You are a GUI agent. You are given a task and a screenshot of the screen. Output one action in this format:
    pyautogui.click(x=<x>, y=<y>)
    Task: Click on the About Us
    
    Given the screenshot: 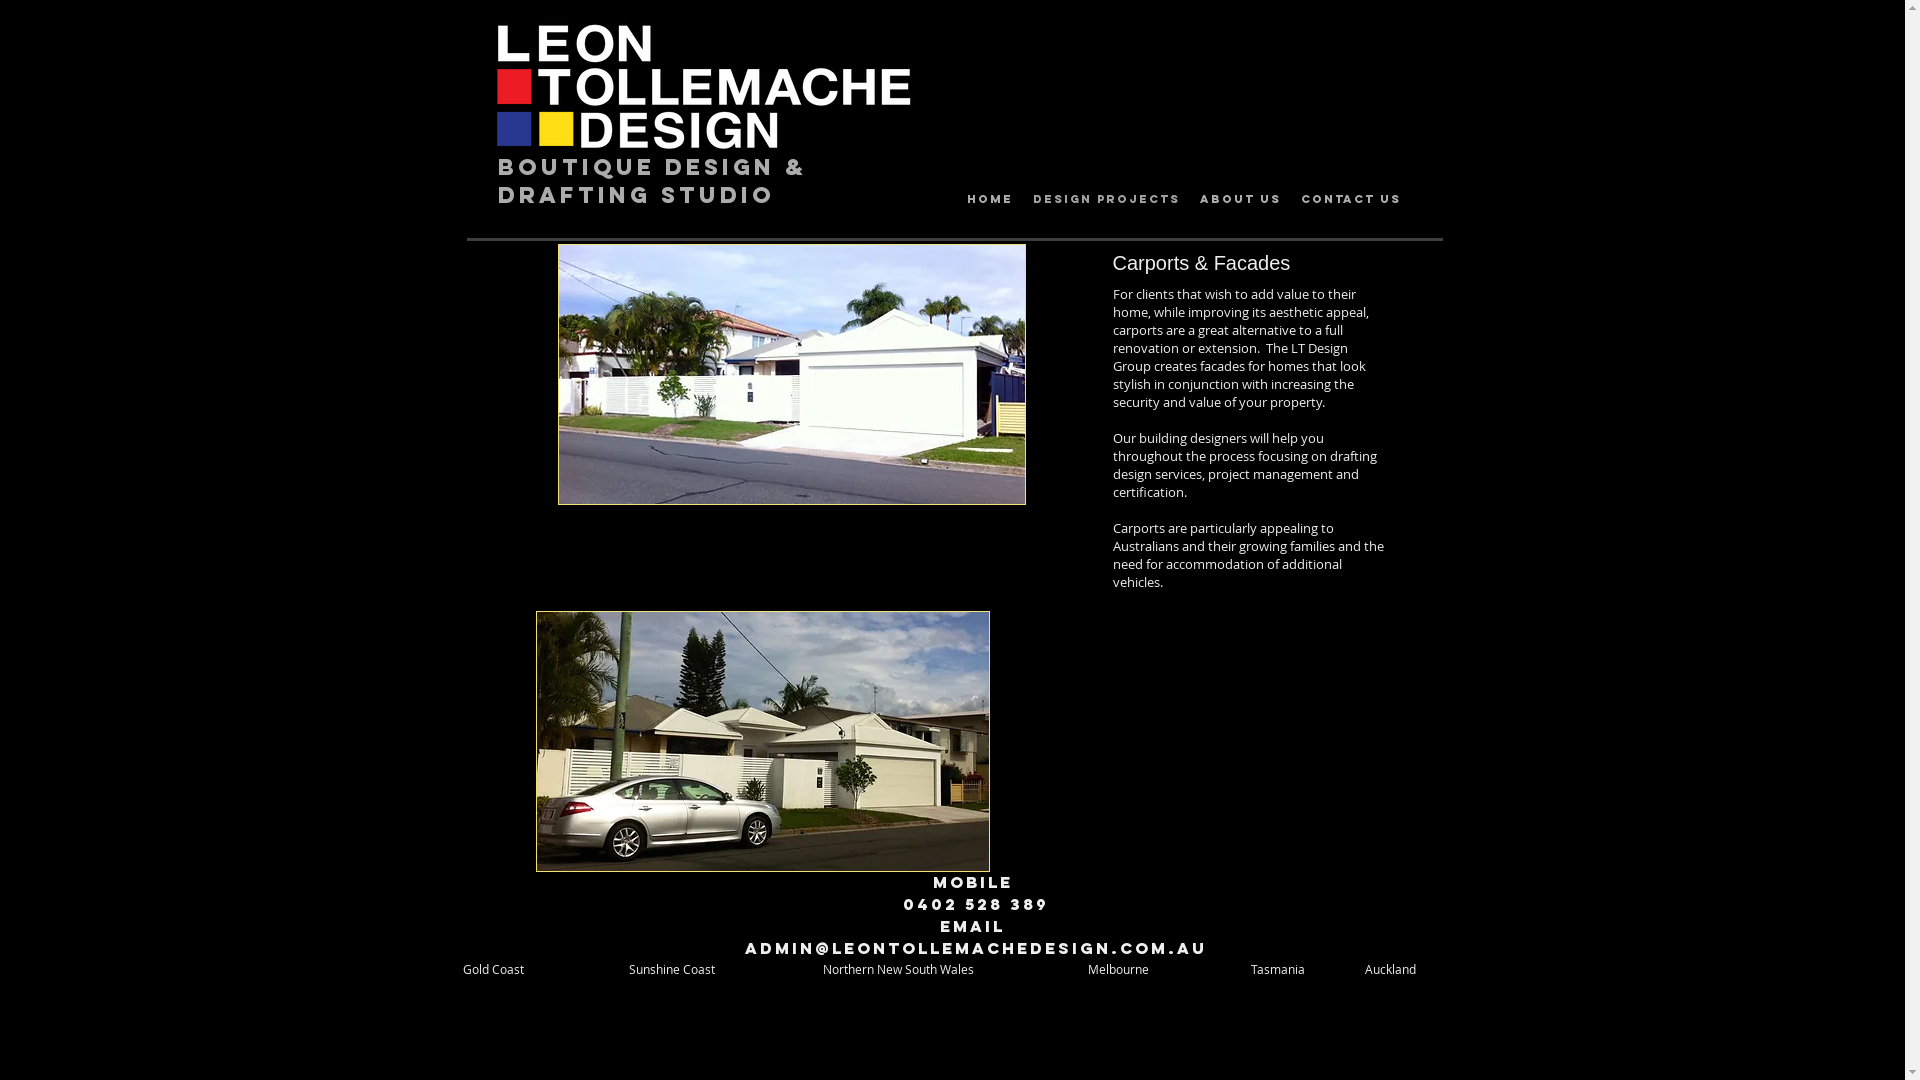 What is the action you would take?
    pyautogui.click(x=1240, y=199)
    